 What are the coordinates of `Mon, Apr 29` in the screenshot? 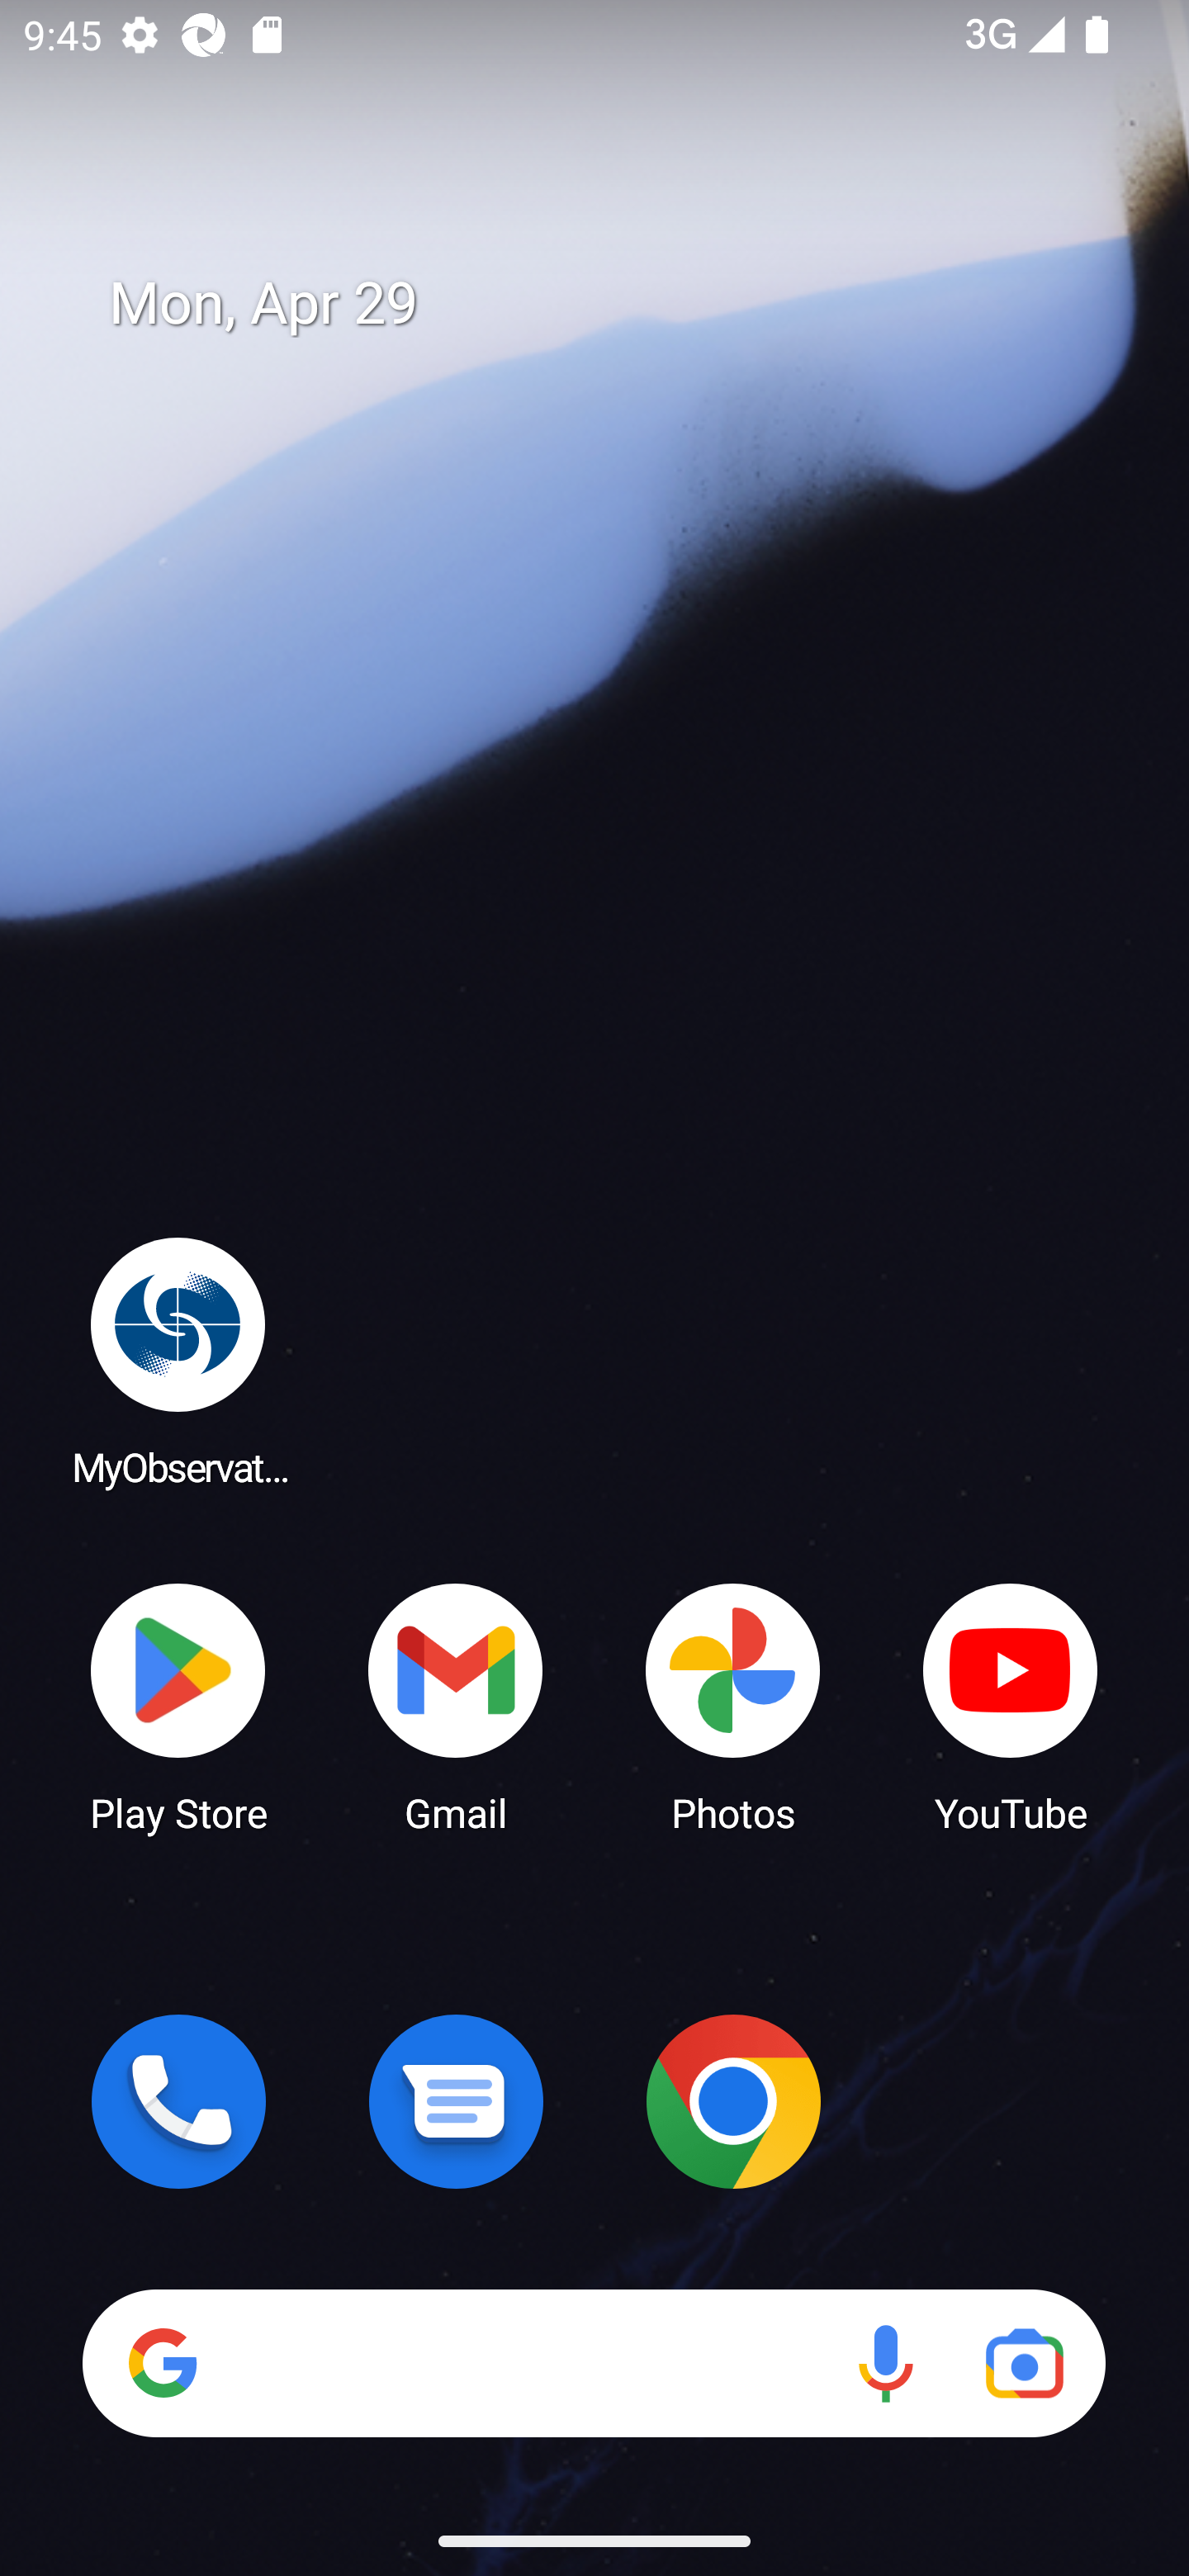 It's located at (618, 304).